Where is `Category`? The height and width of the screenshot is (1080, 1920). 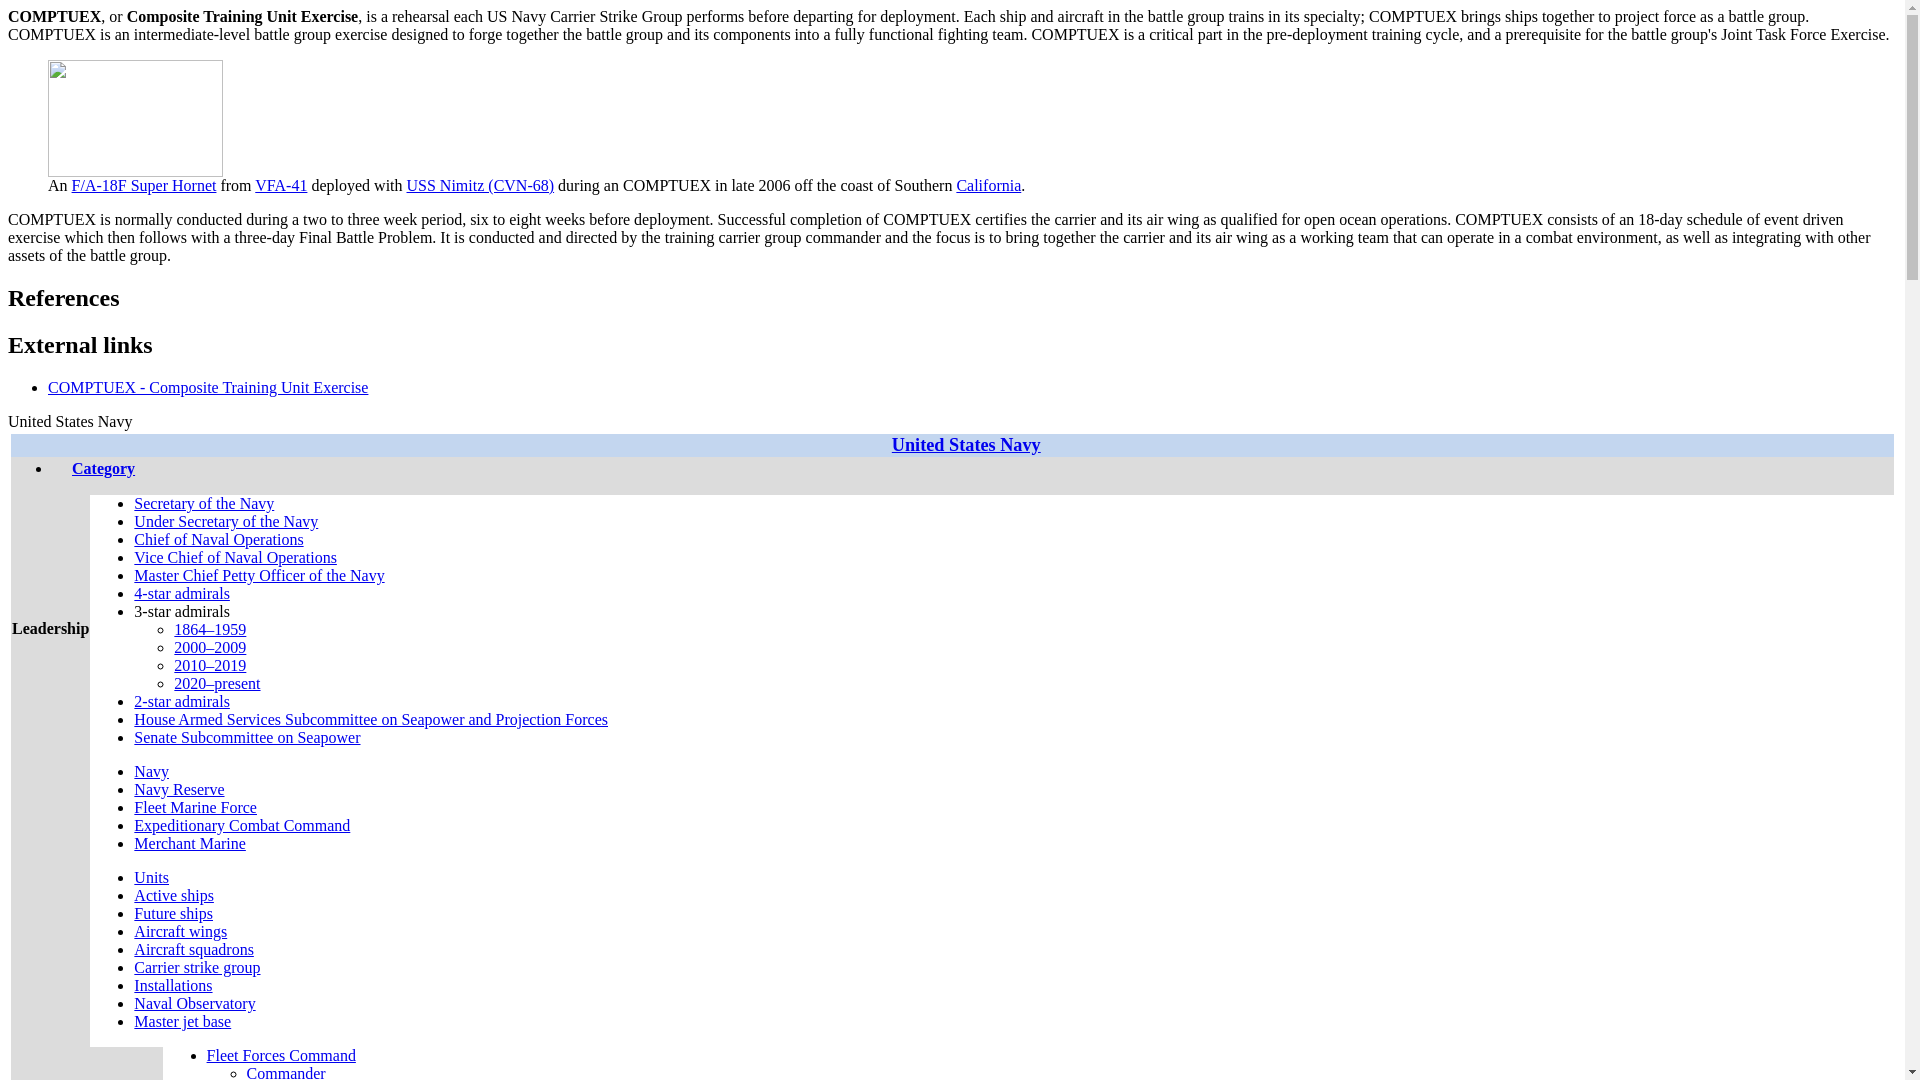
Category is located at coordinates (59, 468).